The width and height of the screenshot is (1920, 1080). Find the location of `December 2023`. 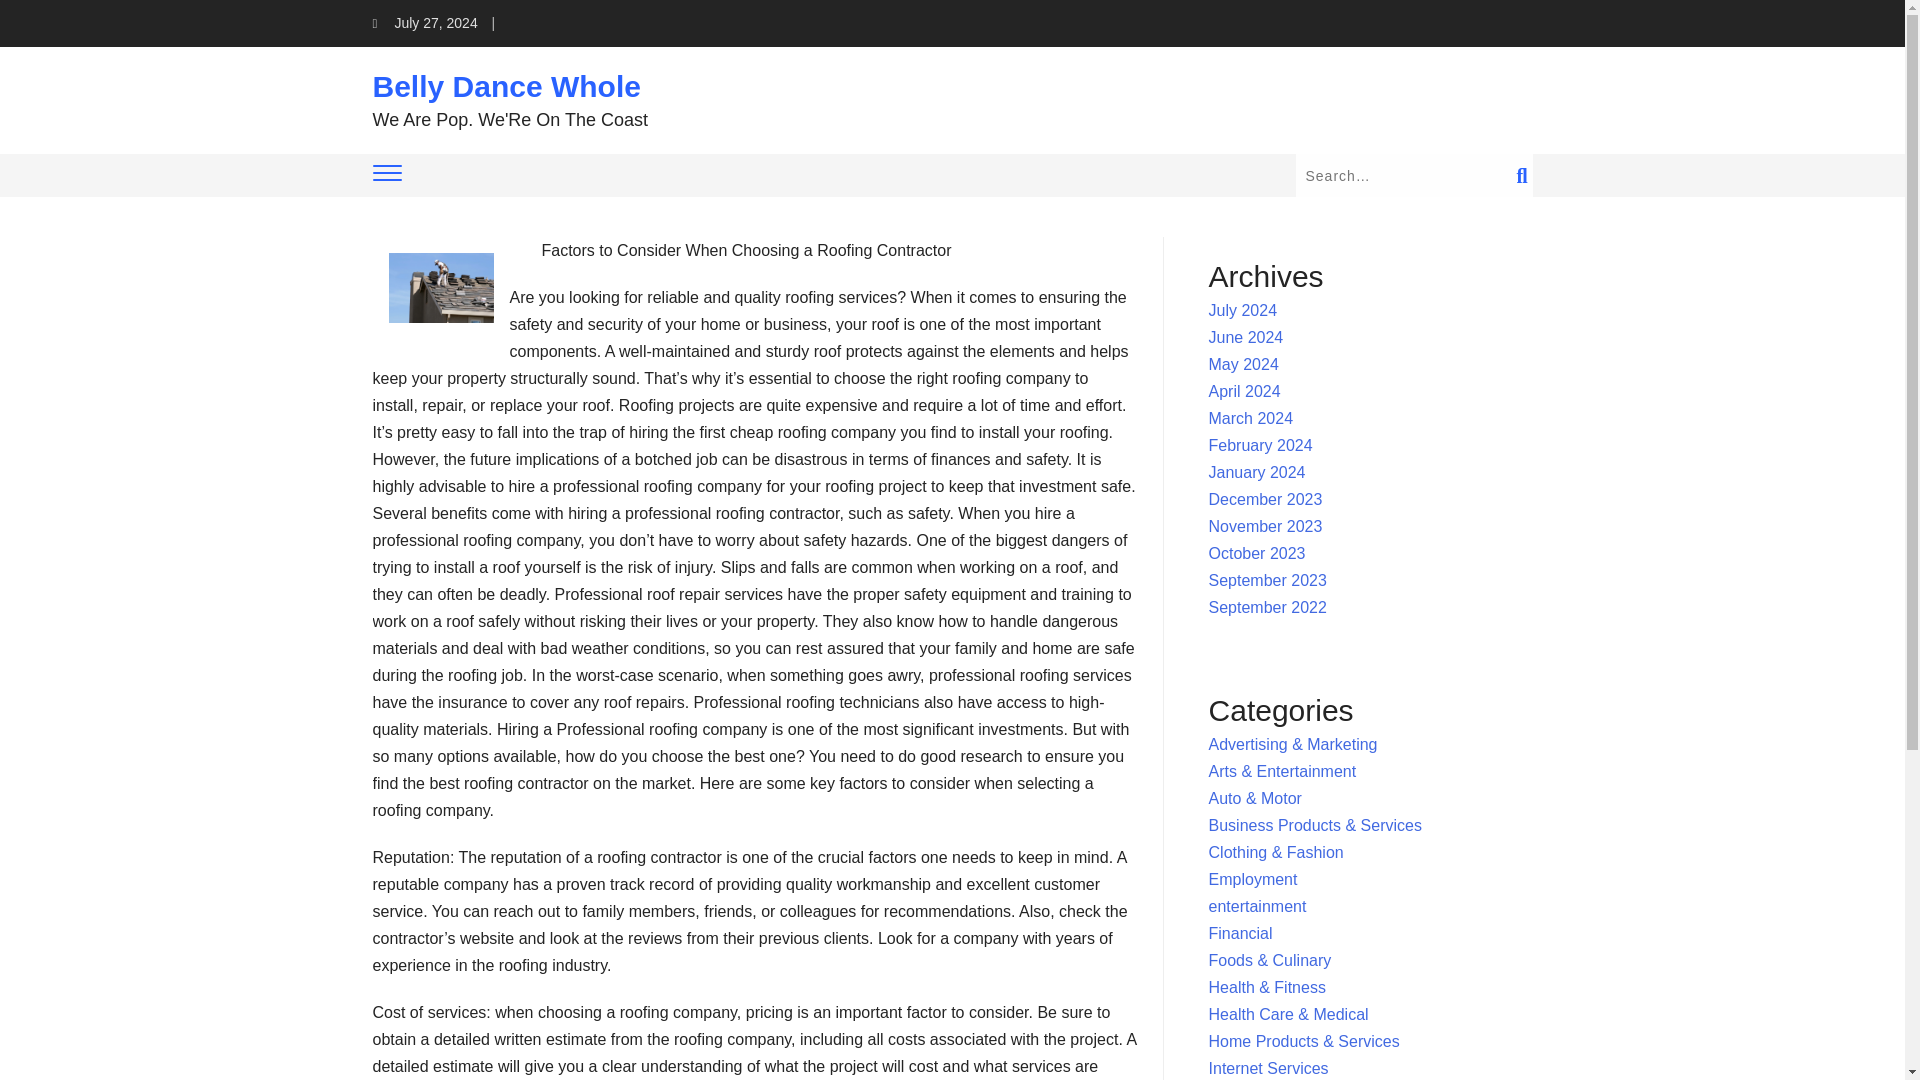

December 2023 is located at coordinates (1266, 499).